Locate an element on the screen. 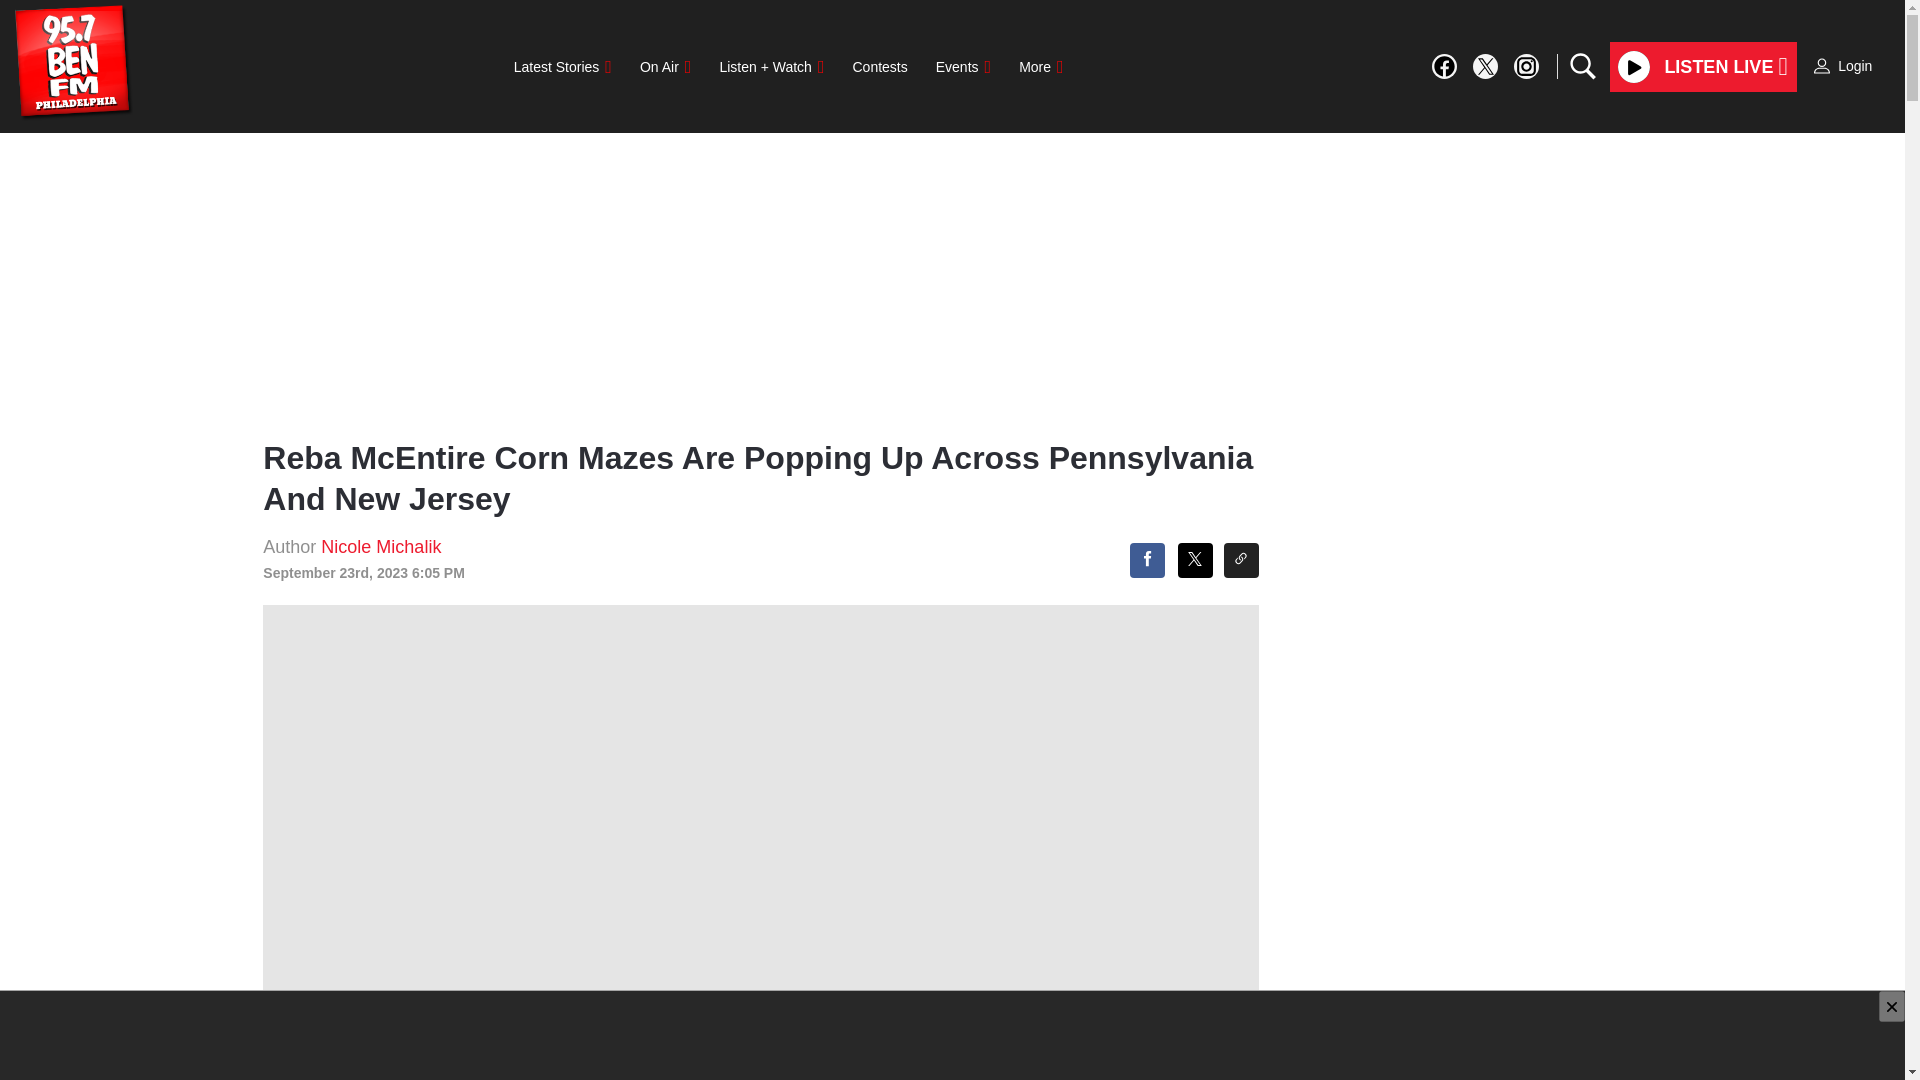 This screenshot has width=1920, height=1080. More is located at coordinates (1040, 67).